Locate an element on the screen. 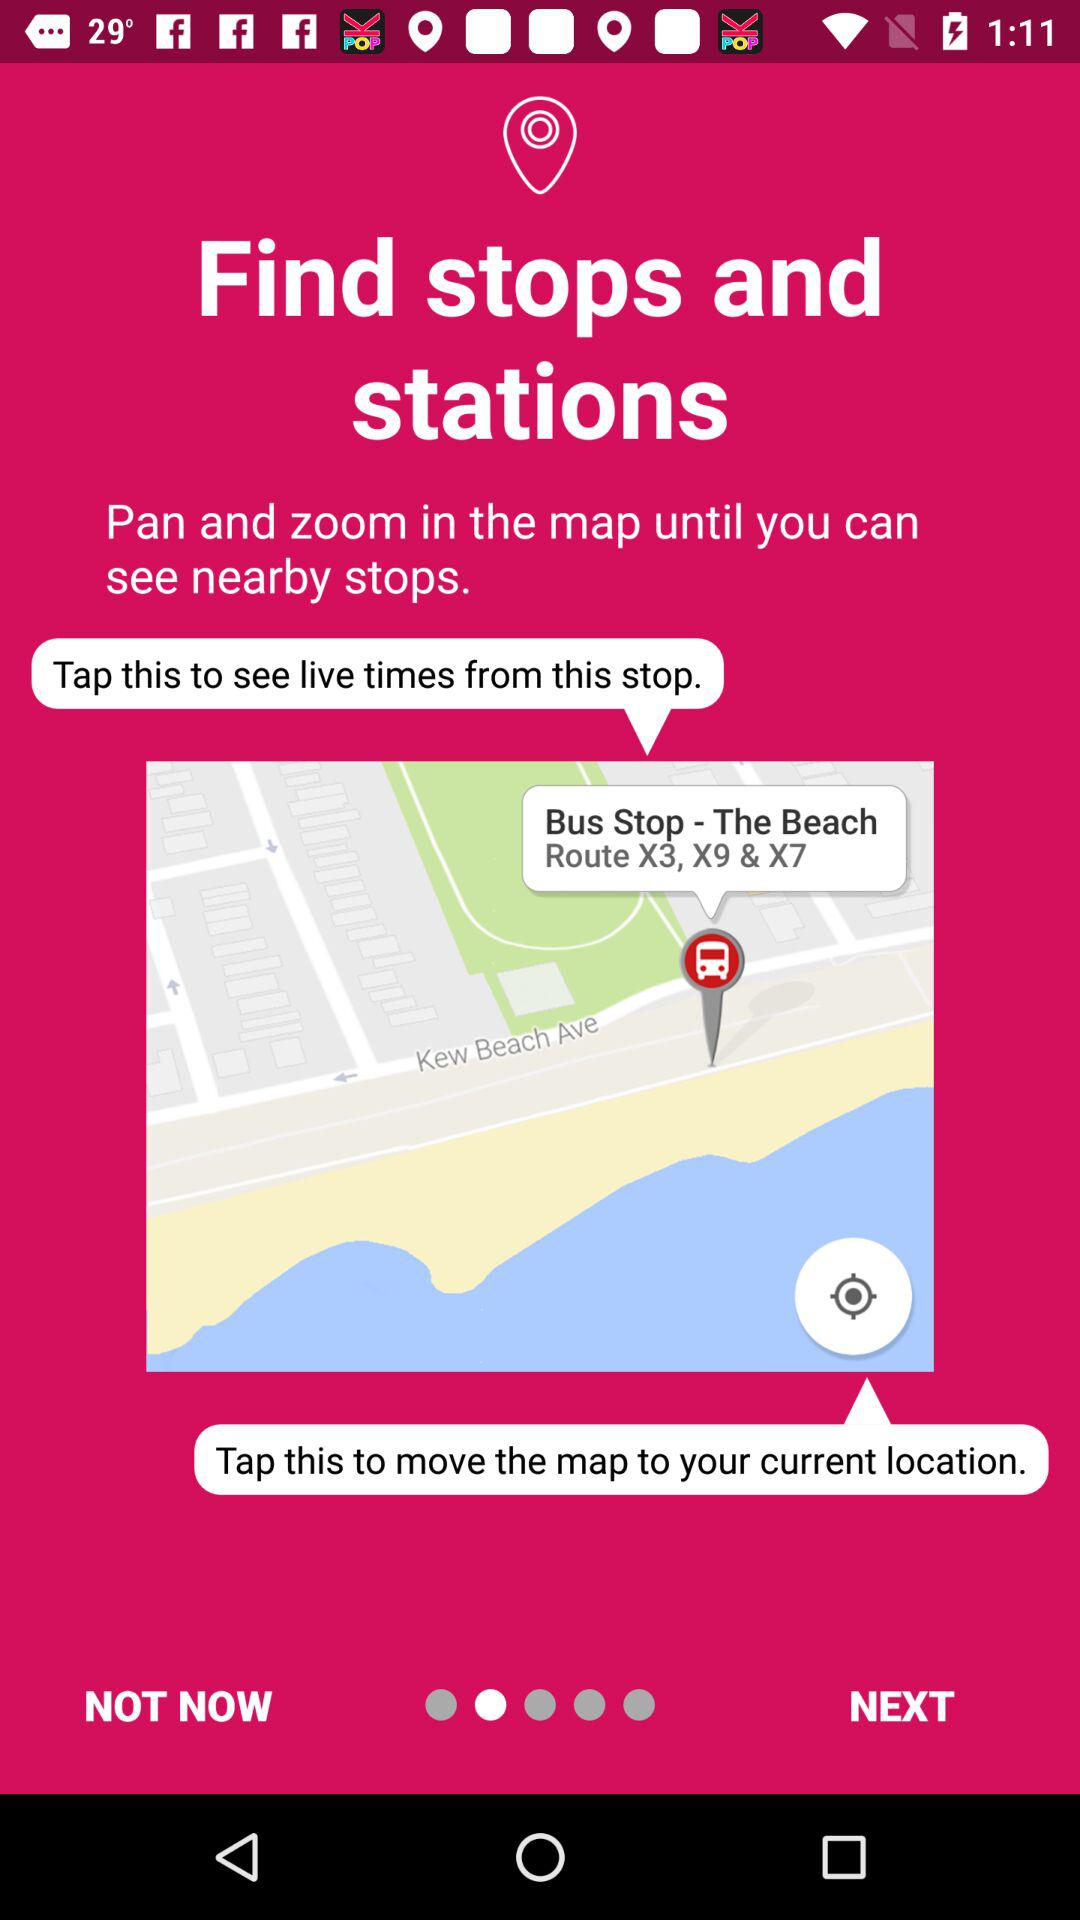 Image resolution: width=1080 pixels, height=1920 pixels. flip to the not now button is located at coordinates (178, 1704).